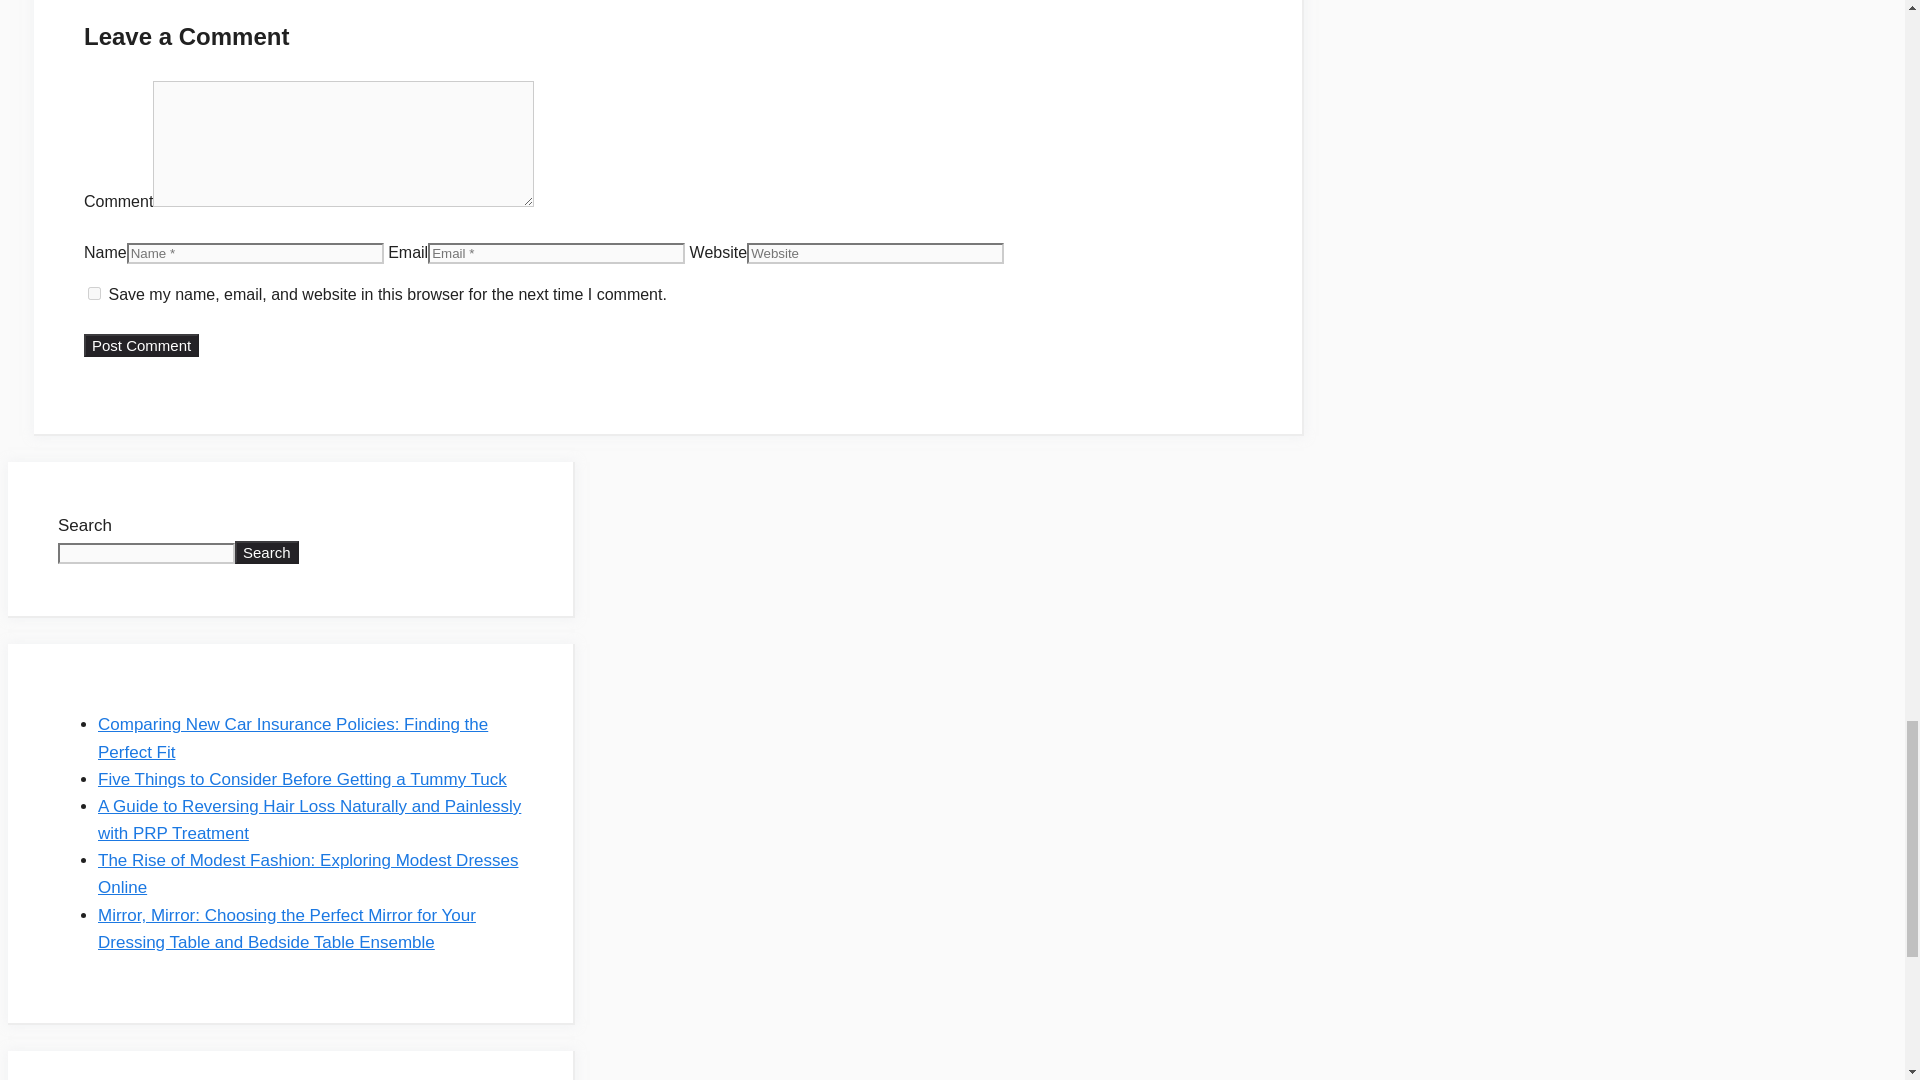  I want to click on The Rise of Modest Fashion: Exploring Modest Dresses Online, so click(308, 874).